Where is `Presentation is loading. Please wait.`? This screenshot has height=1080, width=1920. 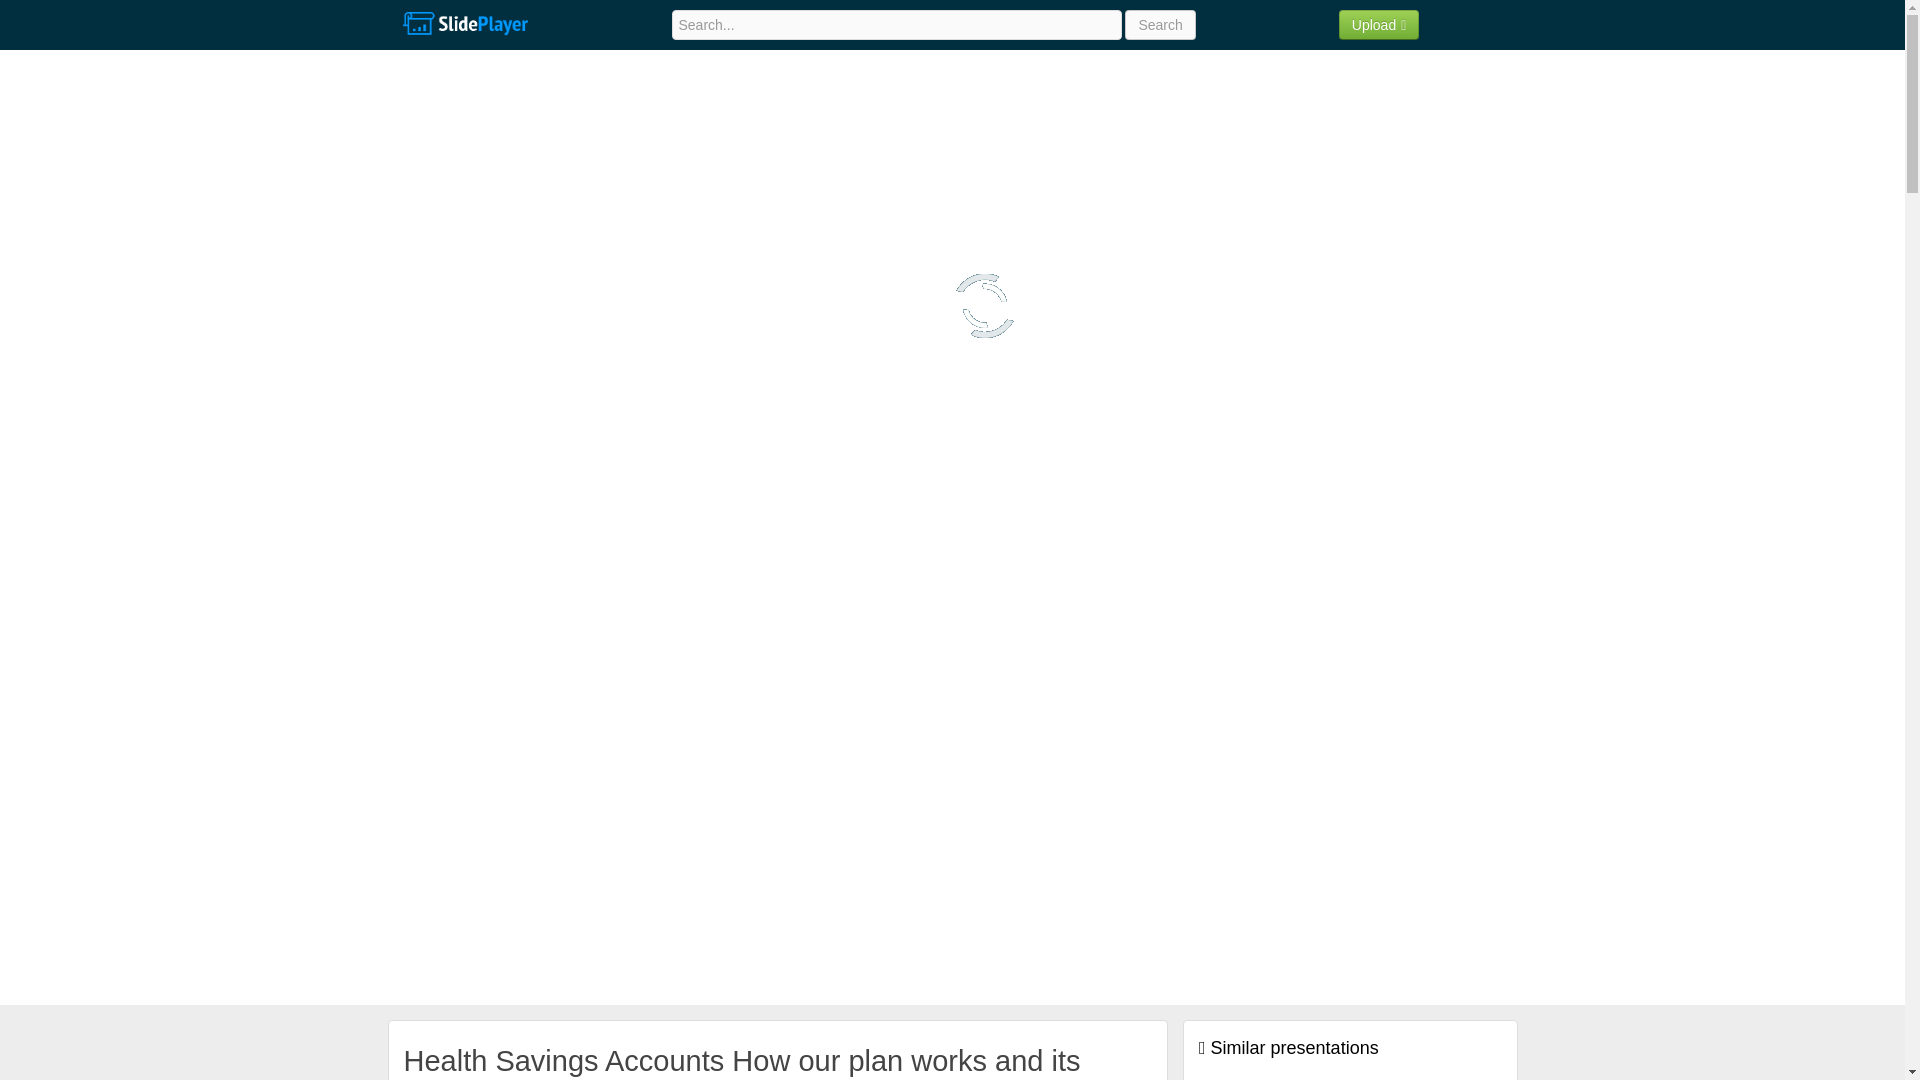 Presentation is loading. Please wait. is located at coordinates (984, 306).